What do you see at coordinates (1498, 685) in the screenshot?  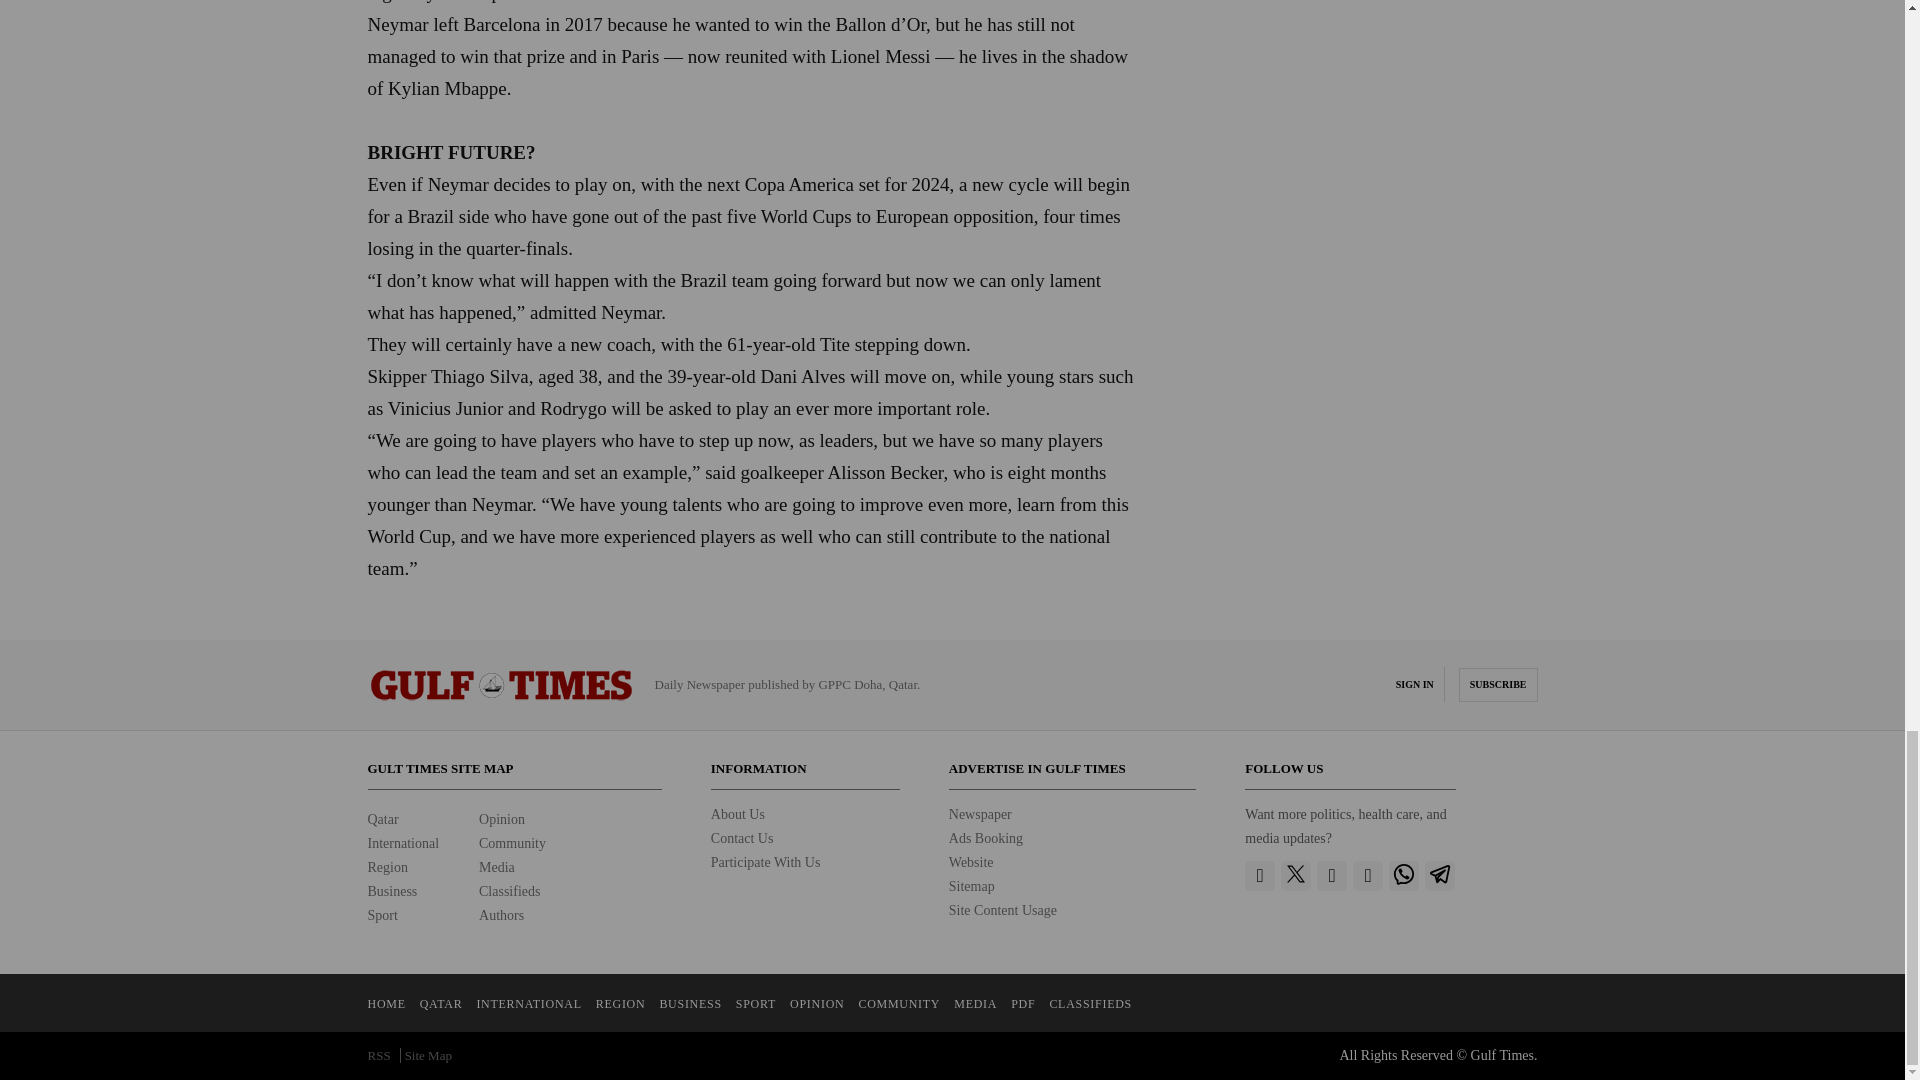 I see `SUBSCRIBE` at bounding box center [1498, 685].